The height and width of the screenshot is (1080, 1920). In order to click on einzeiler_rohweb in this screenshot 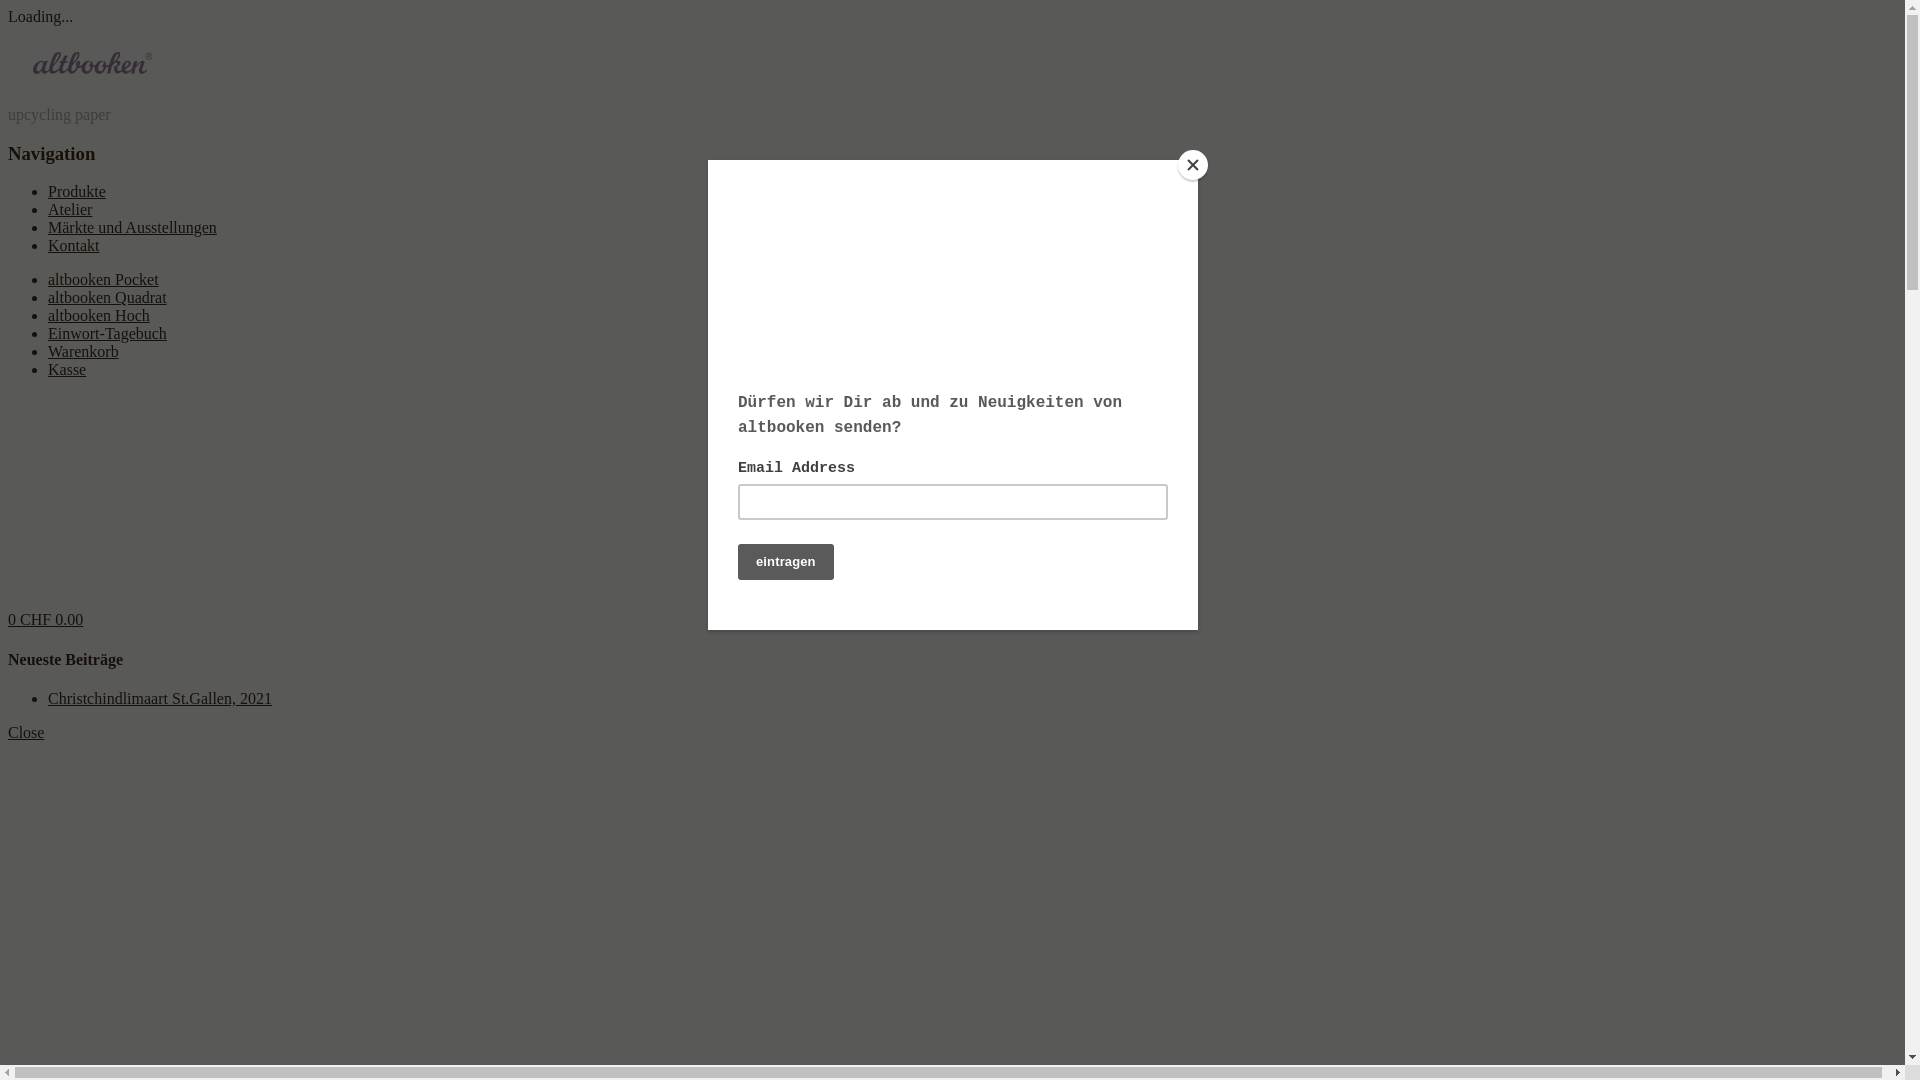, I will do `click(8, 606)`.